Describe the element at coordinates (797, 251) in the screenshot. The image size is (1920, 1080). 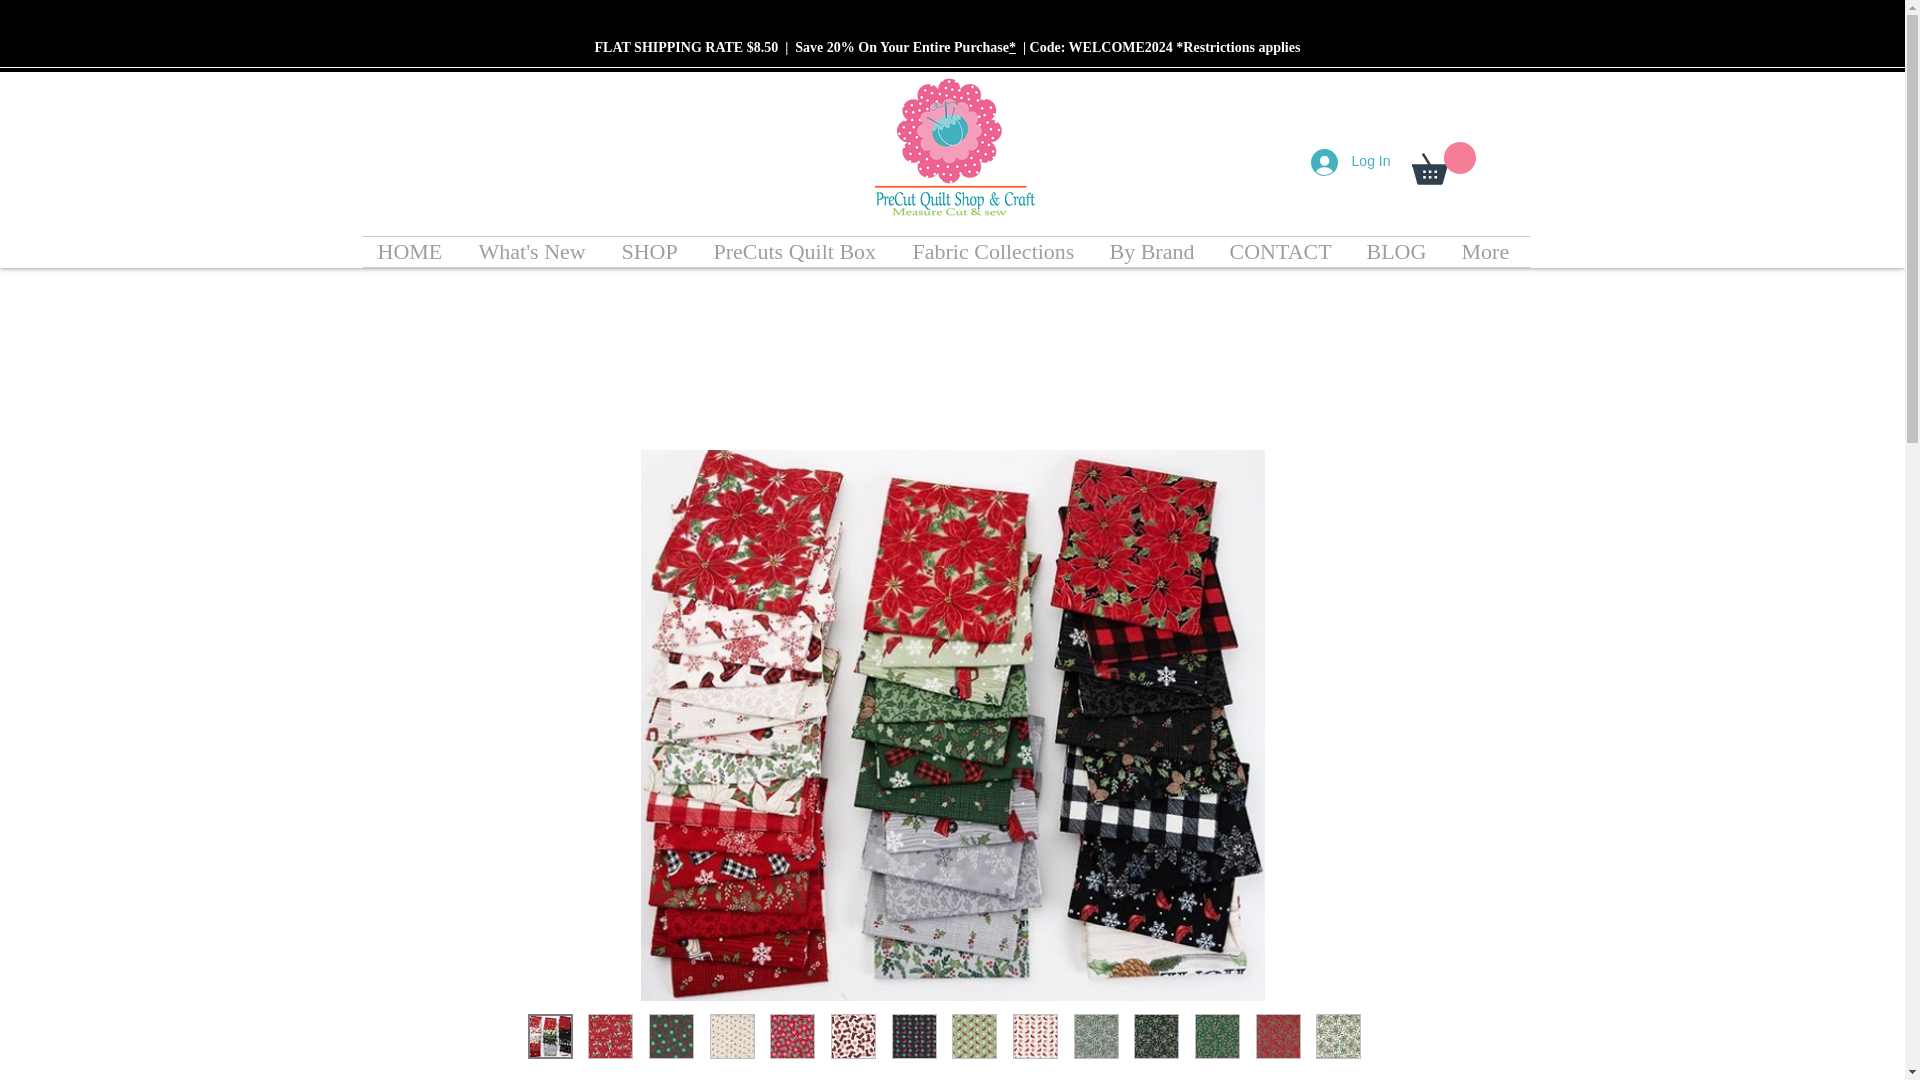
I see `PreCuts Quilt Box` at that location.